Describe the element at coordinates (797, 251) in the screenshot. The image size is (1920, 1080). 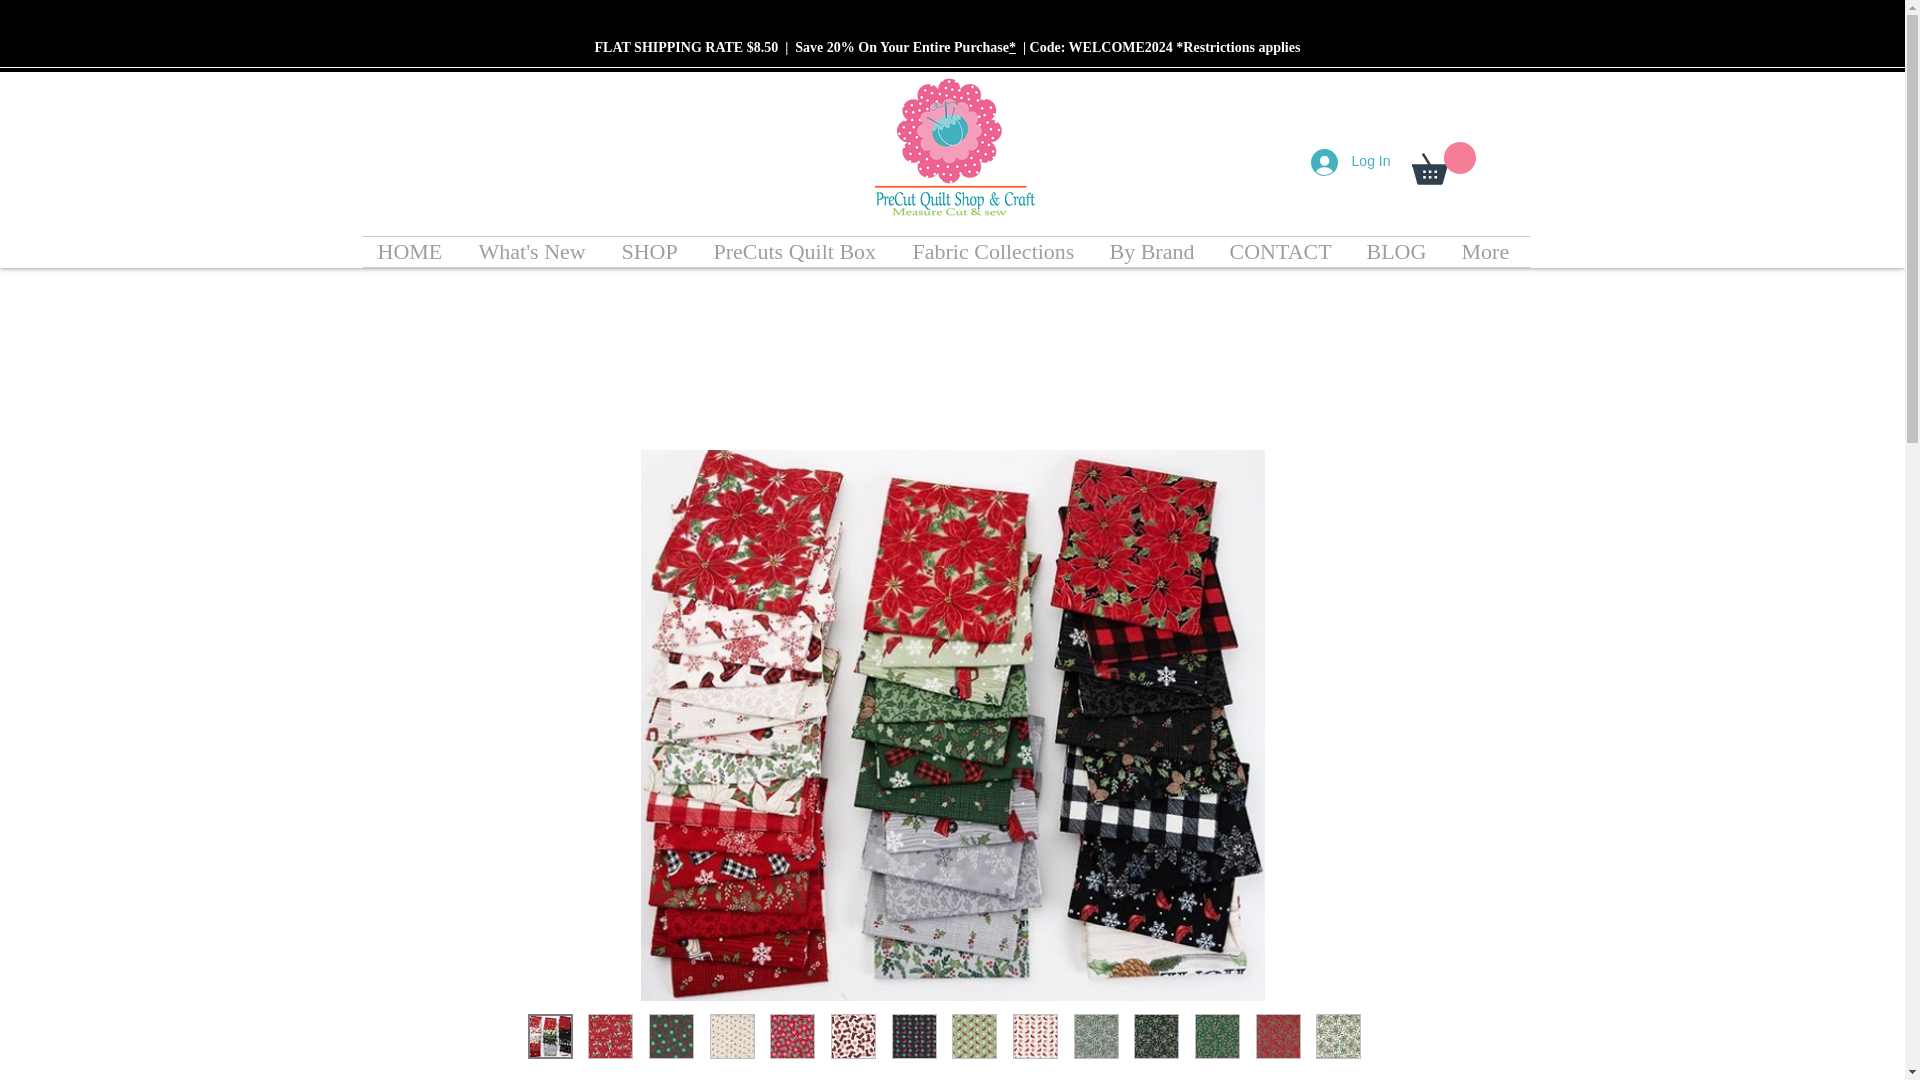
I see `PreCuts Quilt Box` at that location.